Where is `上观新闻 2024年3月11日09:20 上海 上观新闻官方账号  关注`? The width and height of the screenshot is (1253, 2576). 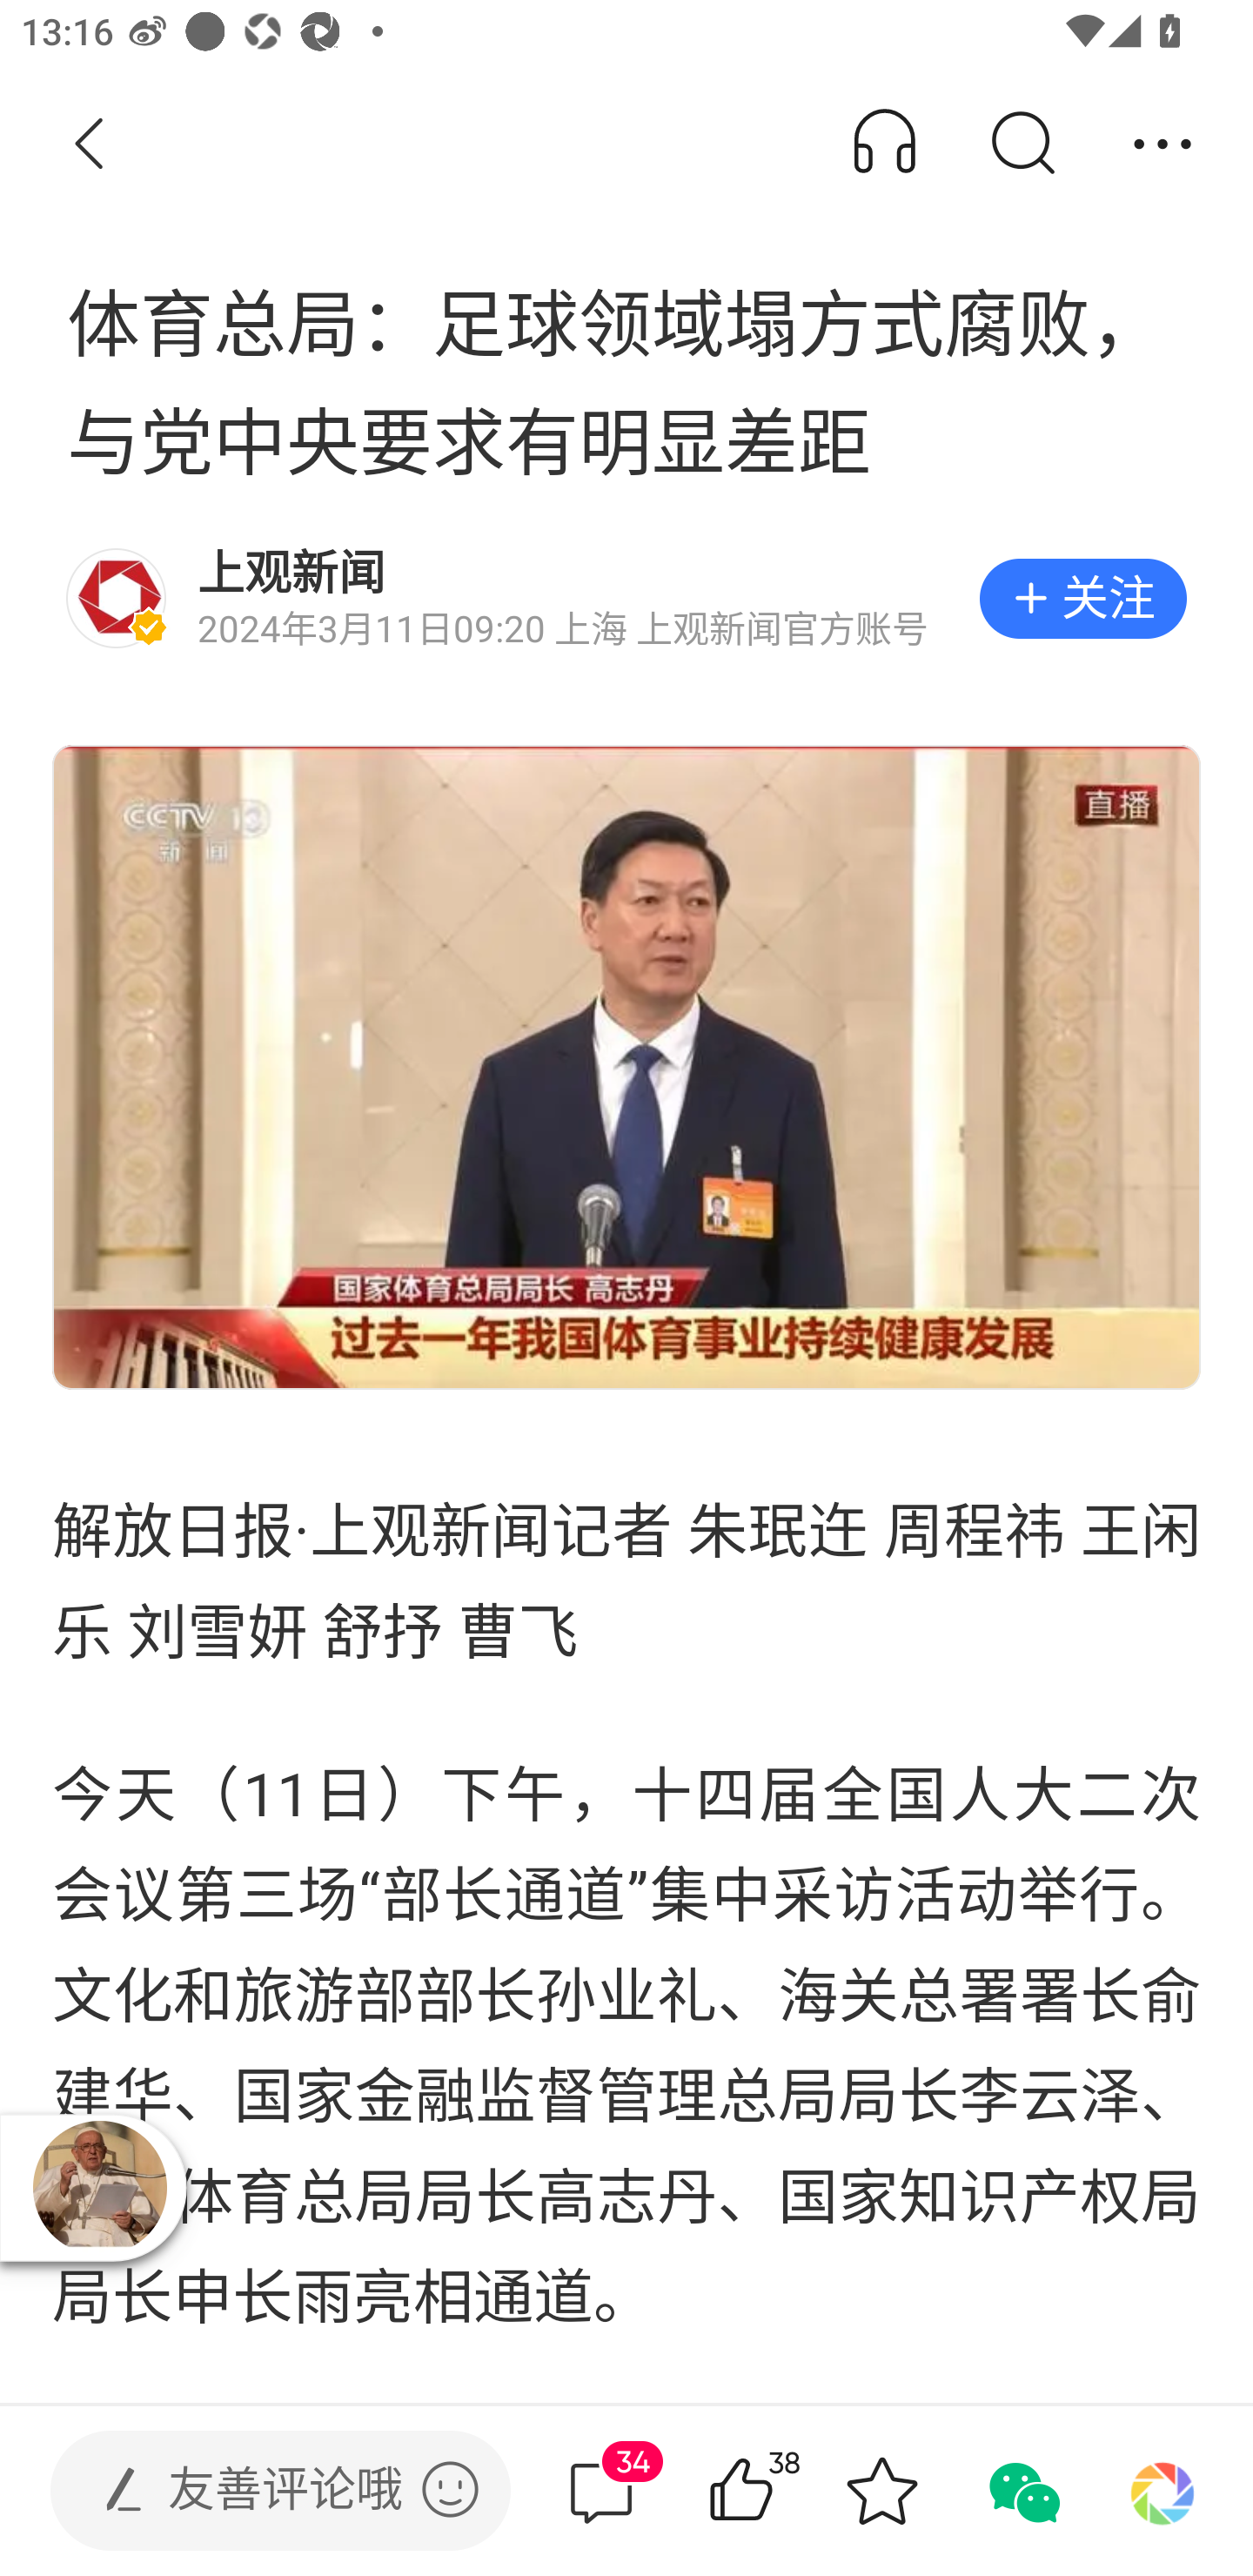 上观新闻 2024年3月11日09:20 上海 上观新闻官方账号  关注 is located at coordinates (626, 599).